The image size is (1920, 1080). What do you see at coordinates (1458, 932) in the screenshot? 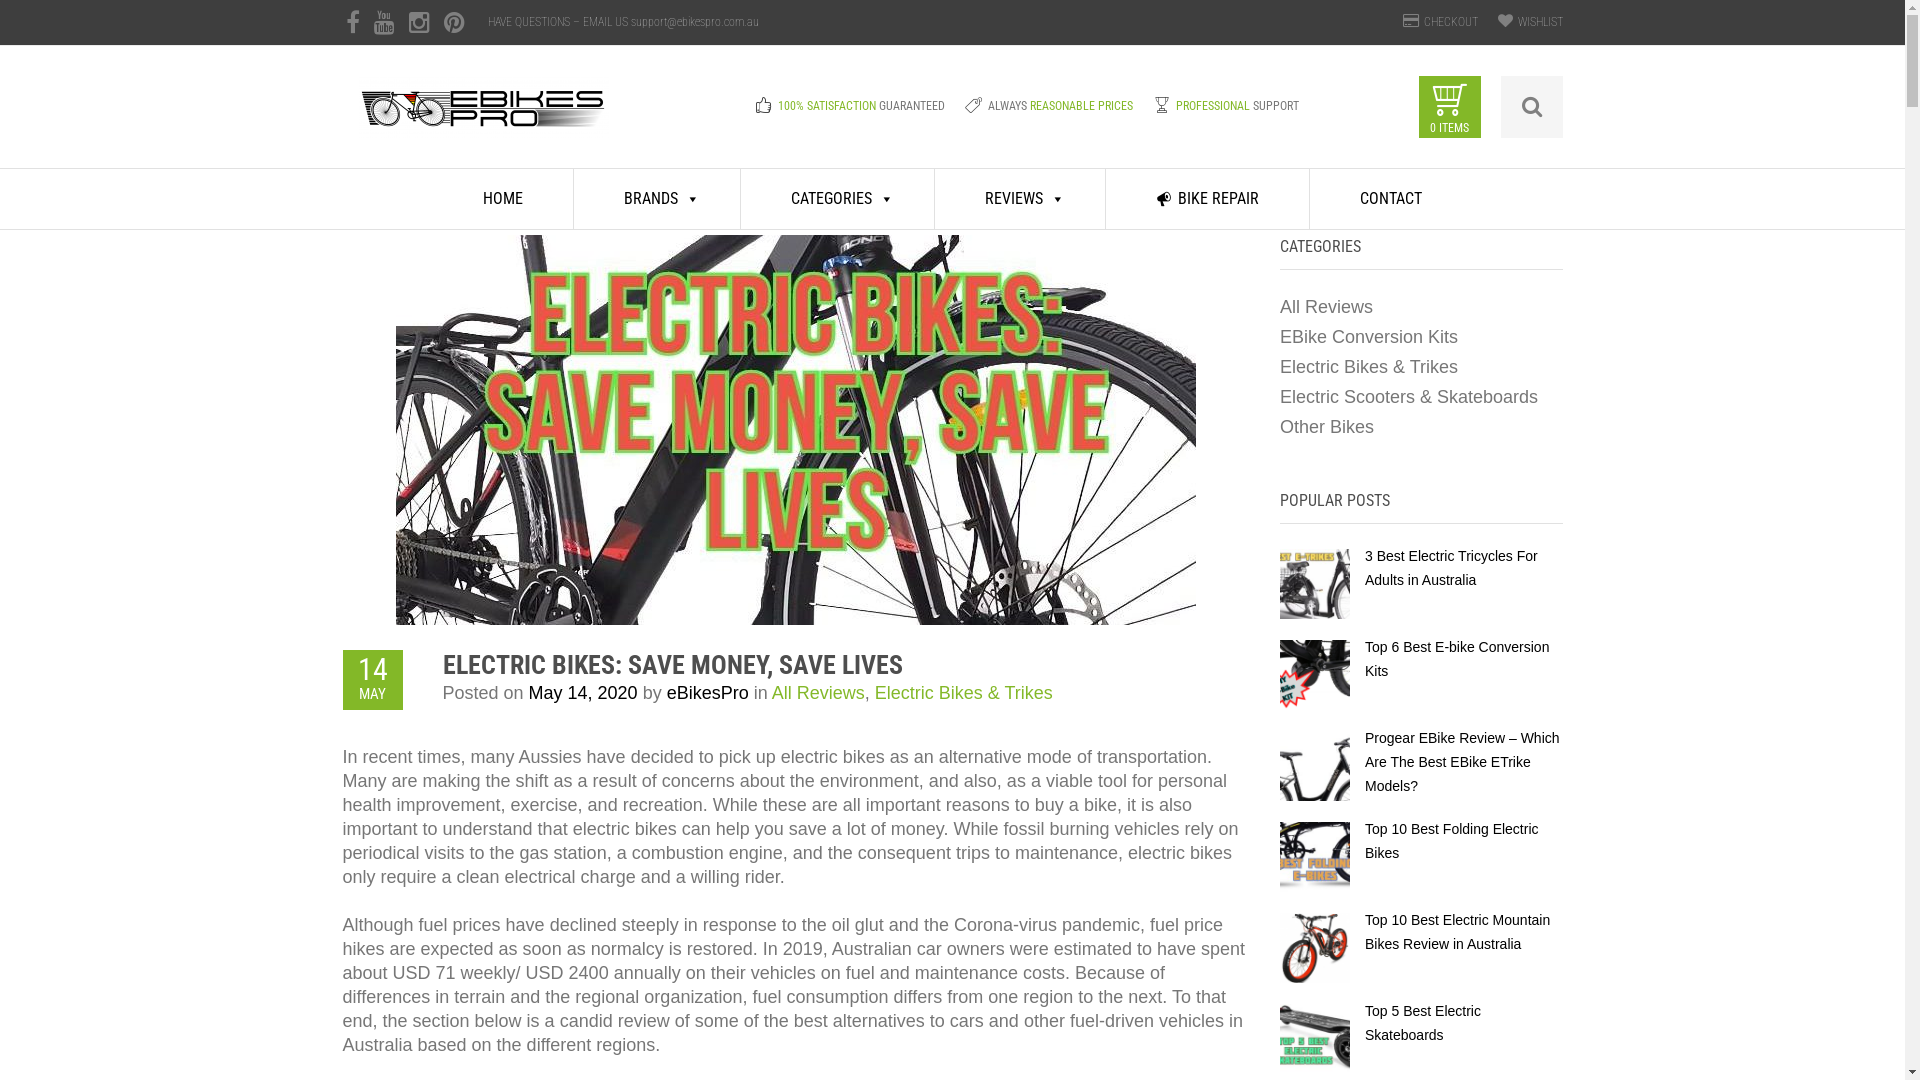
I see `Top 10 Best Electric Mountain Bikes Review in Australia` at bounding box center [1458, 932].